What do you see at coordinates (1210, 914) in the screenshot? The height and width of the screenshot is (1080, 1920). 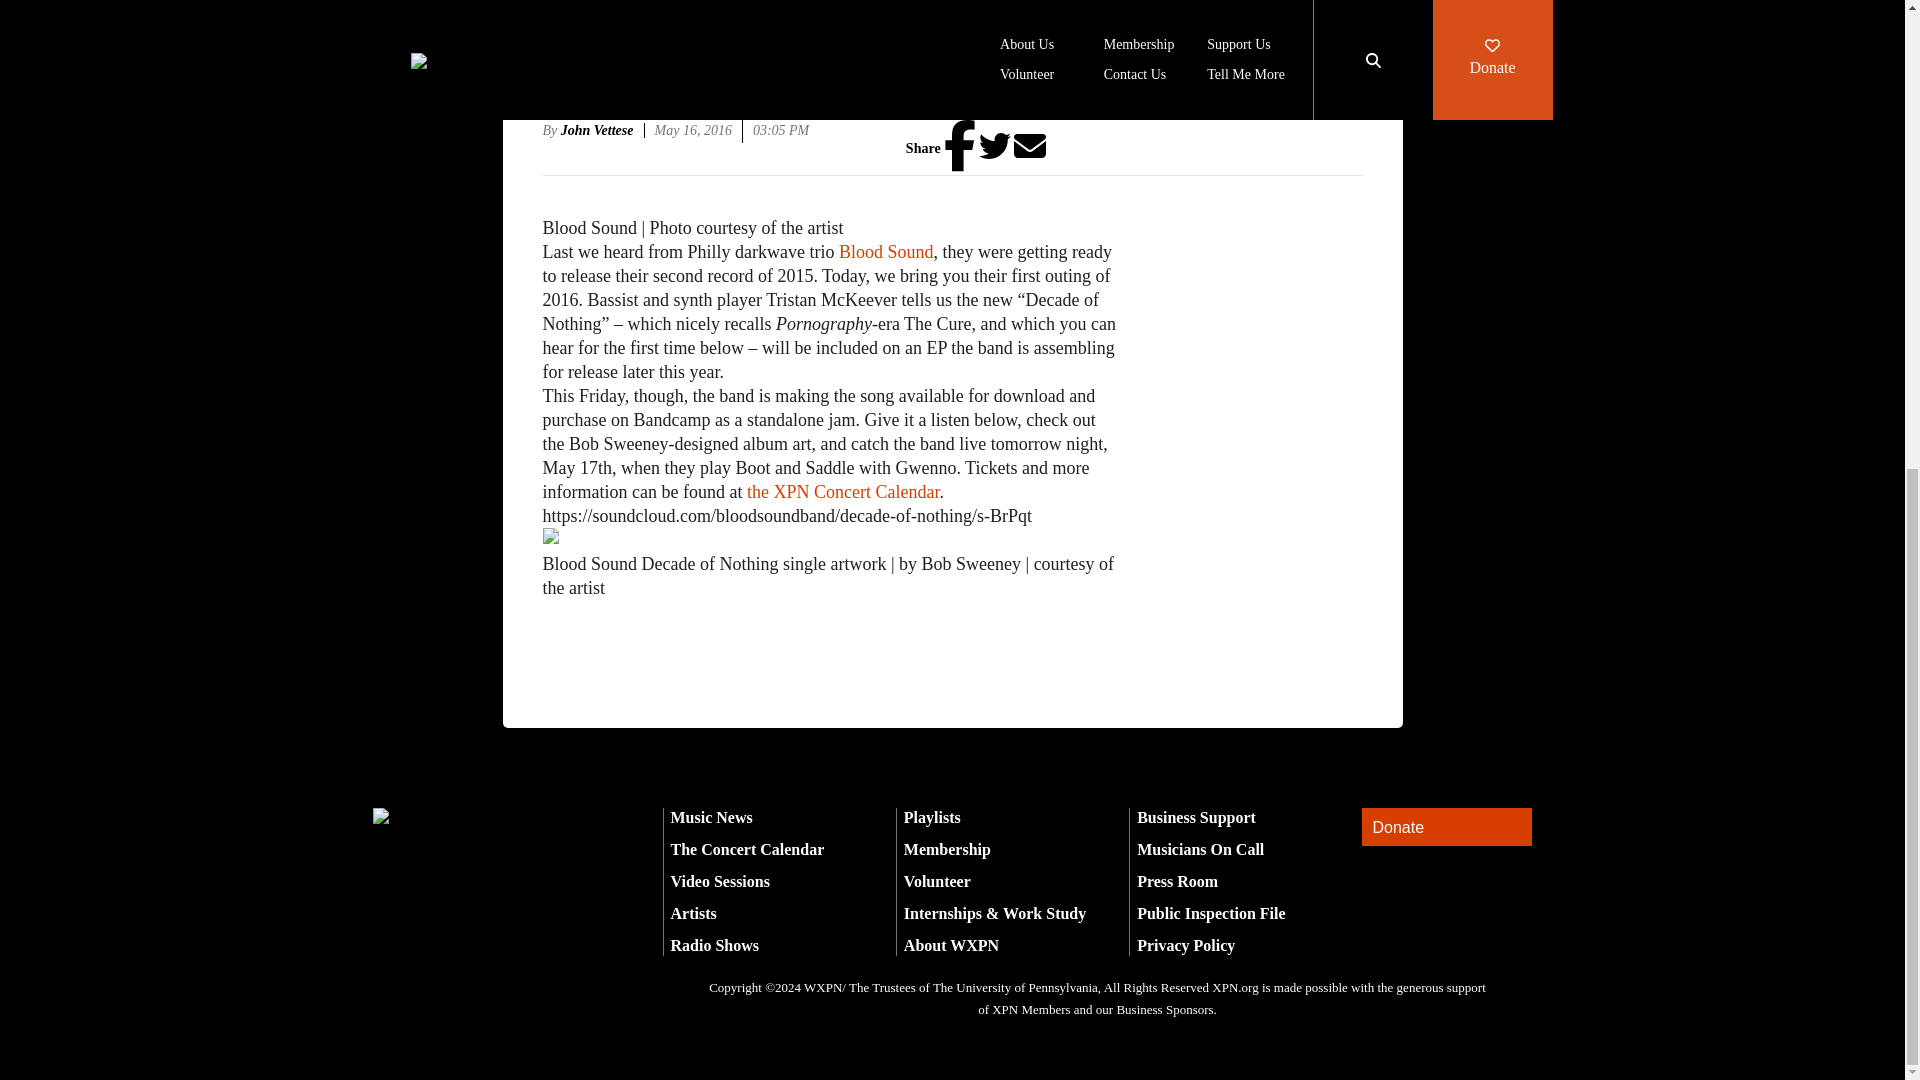 I see `Public Inspection File` at bounding box center [1210, 914].